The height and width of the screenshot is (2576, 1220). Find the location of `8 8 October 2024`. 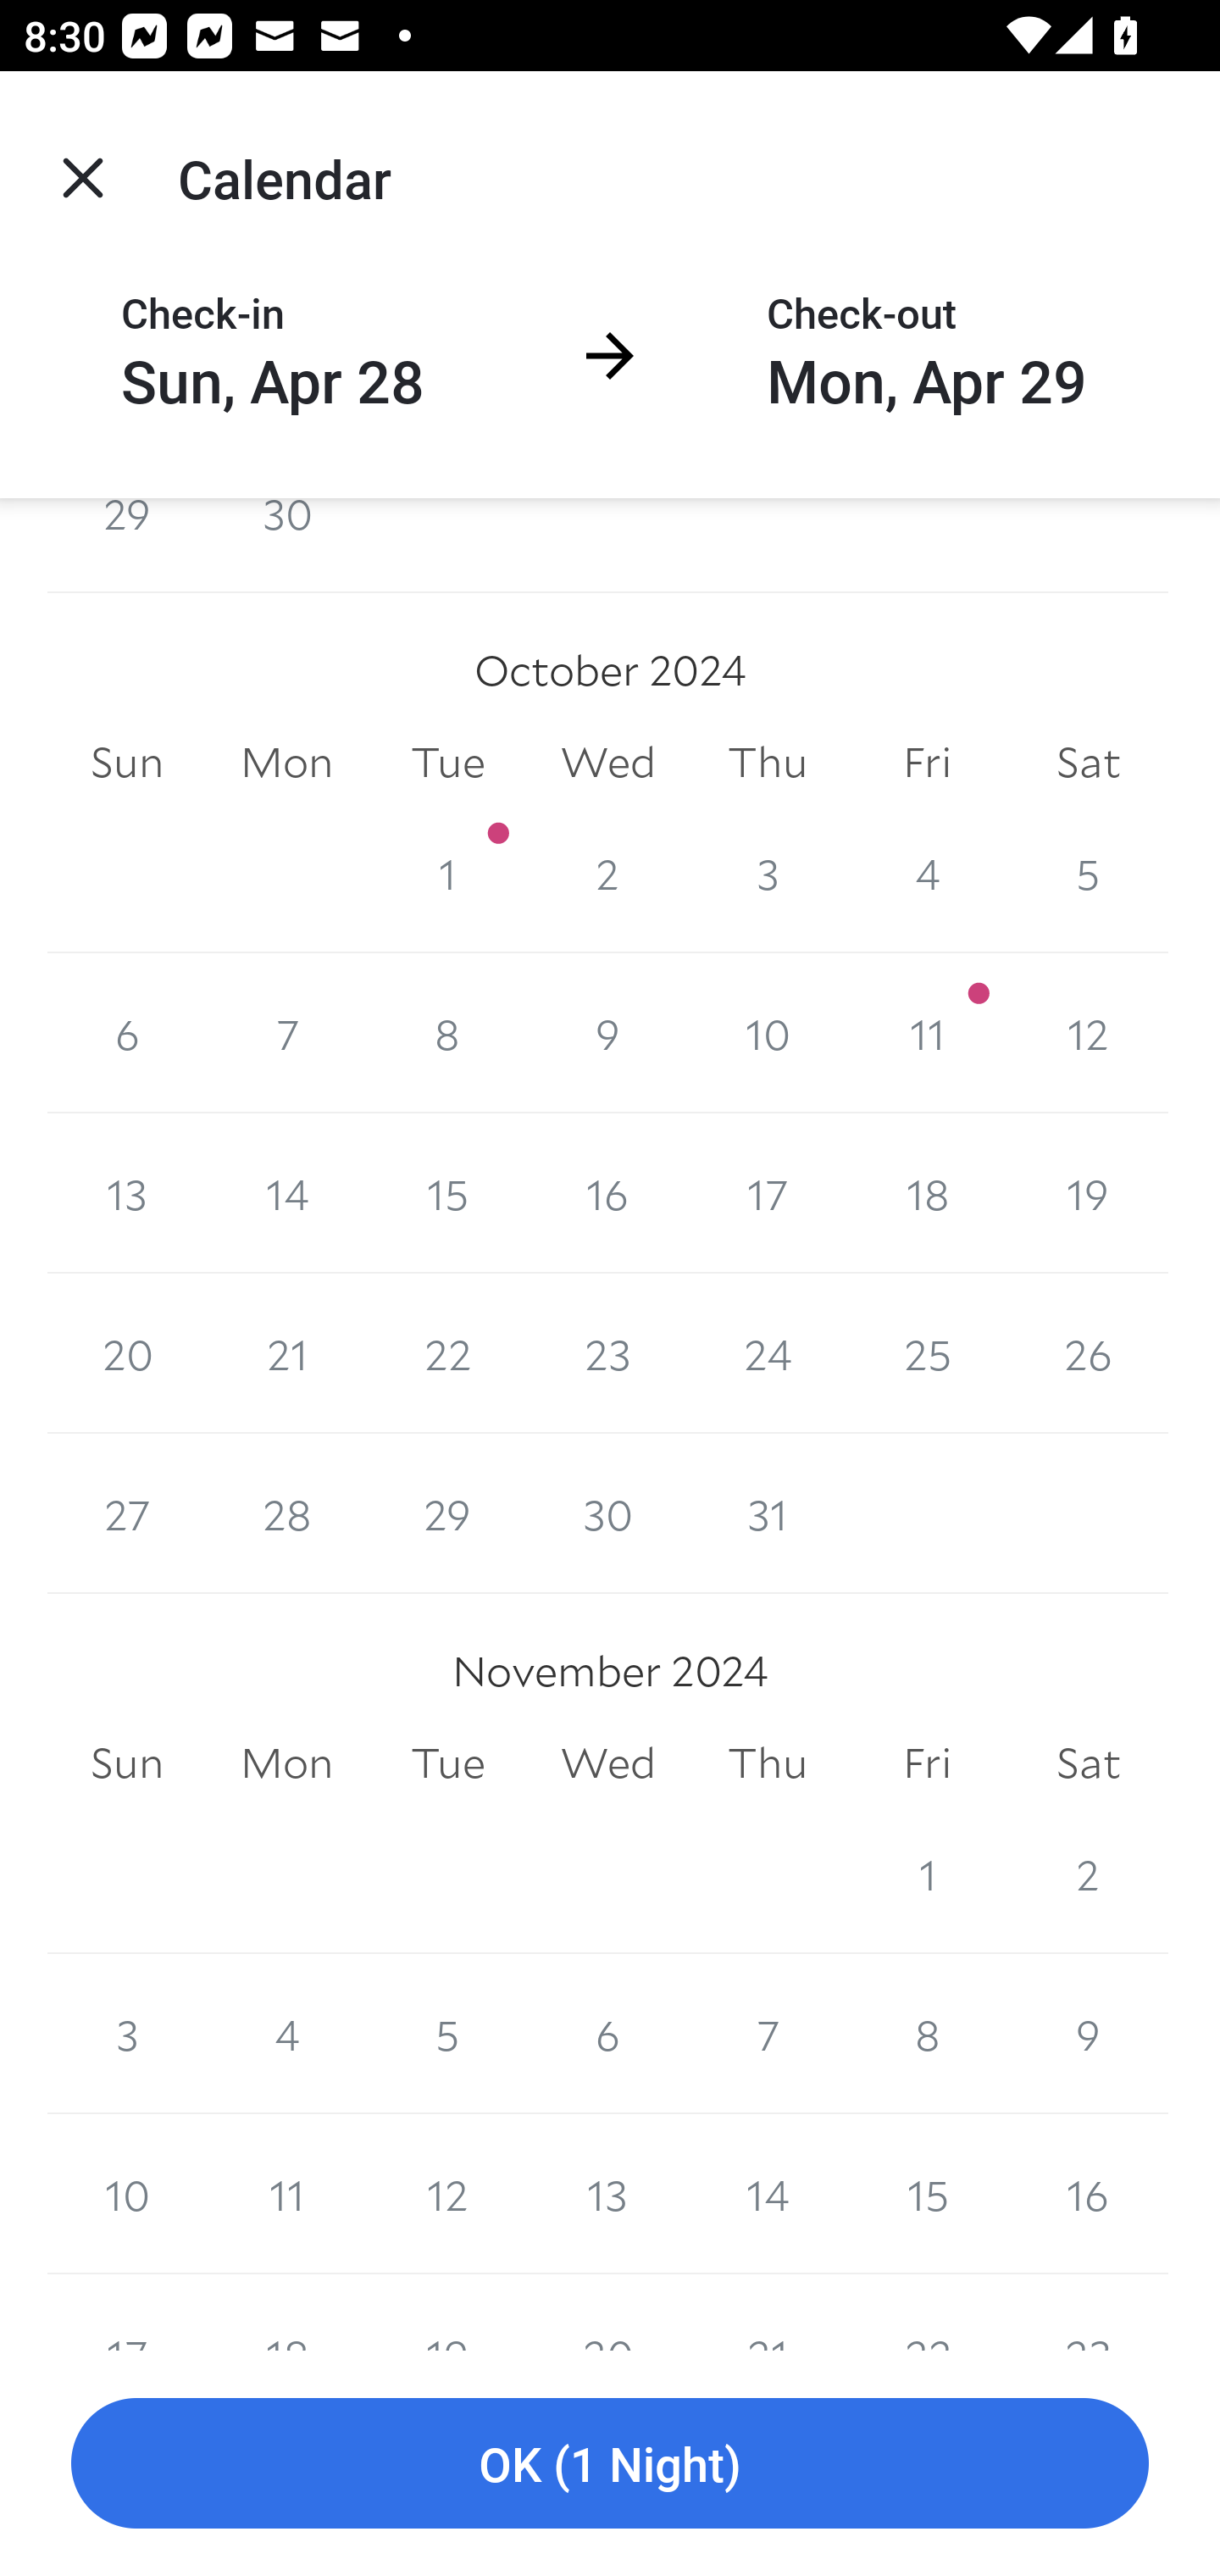

8 8 October 2024 is located at coordinates (447, 1032).